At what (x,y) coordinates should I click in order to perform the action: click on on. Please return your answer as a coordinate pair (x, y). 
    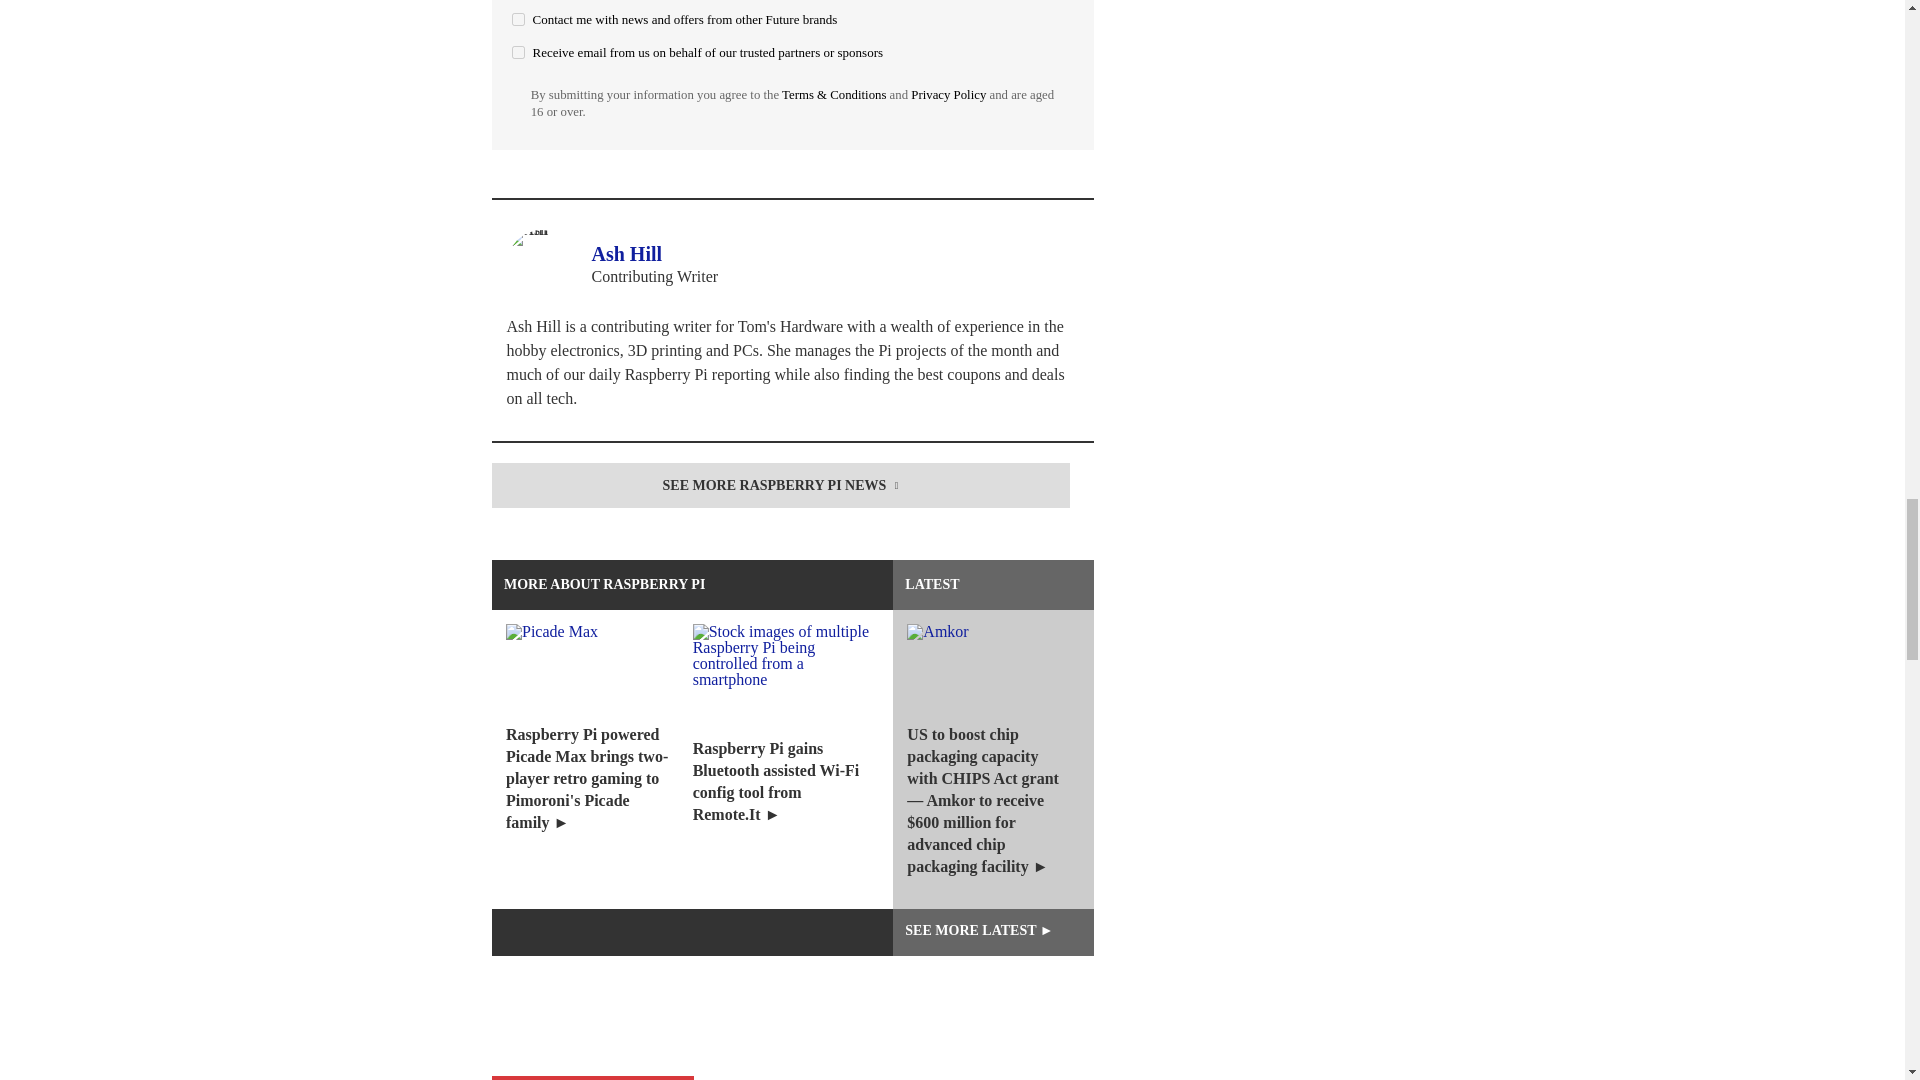
    Looking at the image, I should click on (518, 18).